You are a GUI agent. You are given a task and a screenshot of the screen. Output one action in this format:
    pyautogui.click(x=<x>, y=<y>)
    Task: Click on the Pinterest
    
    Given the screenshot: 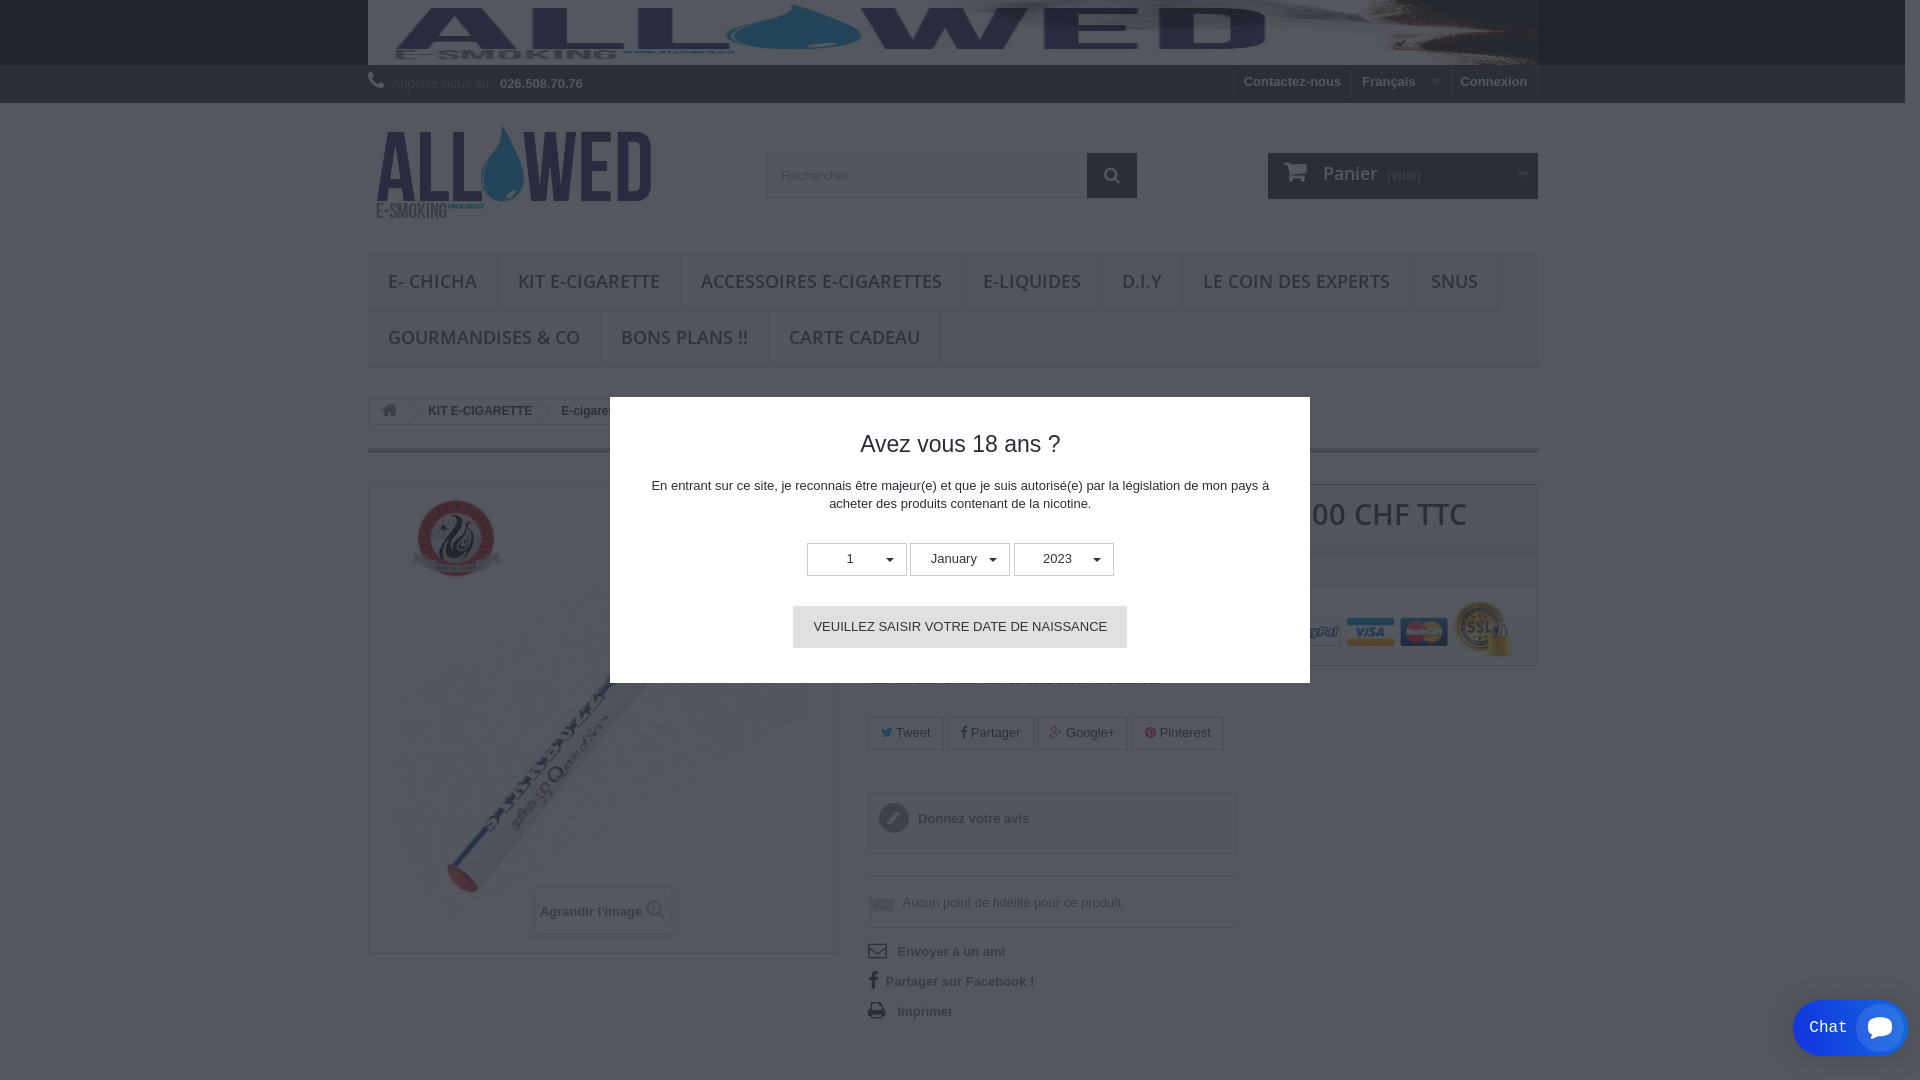 What is the action you would take?
    pyautogui.click(x=1178, y=734)
    